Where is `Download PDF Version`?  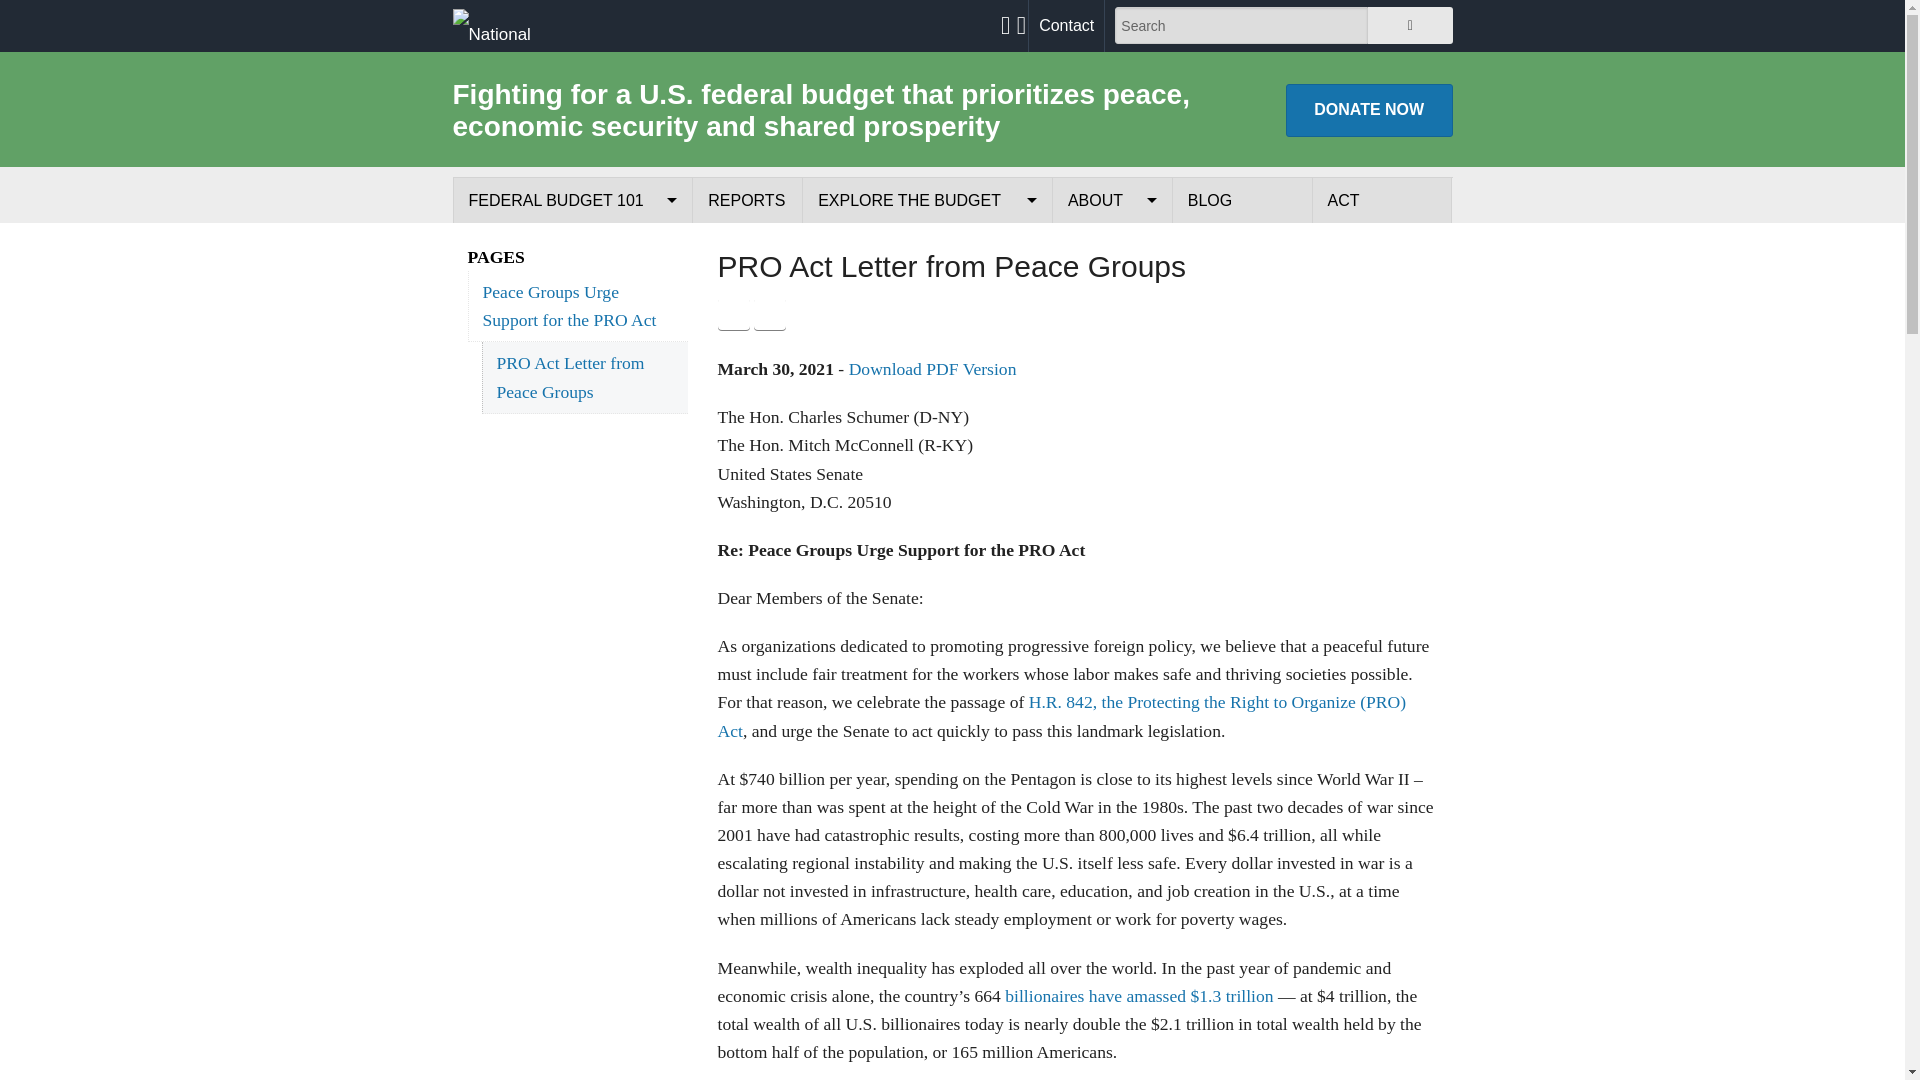
Download PDF Version is located at coordinates (932, 368).